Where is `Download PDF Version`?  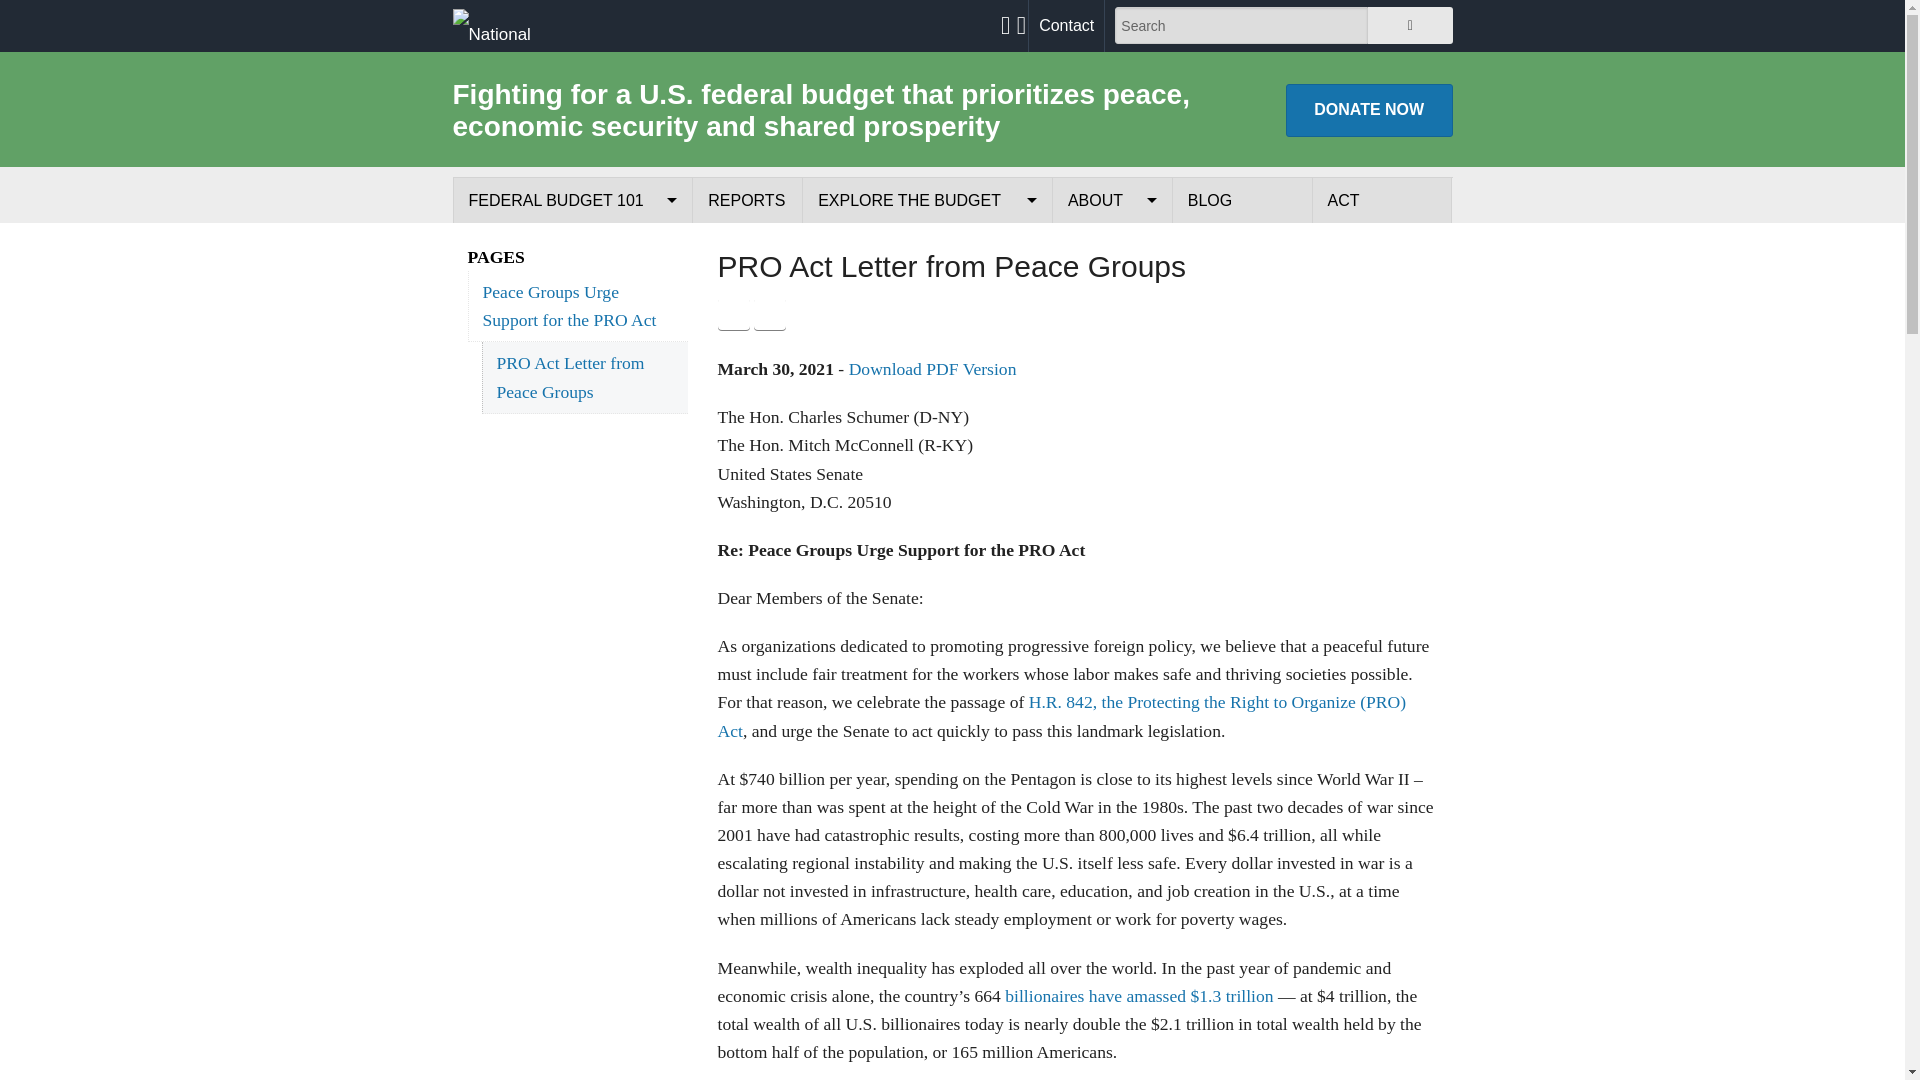
Download PDF Version is located at coordinates (932, 368).